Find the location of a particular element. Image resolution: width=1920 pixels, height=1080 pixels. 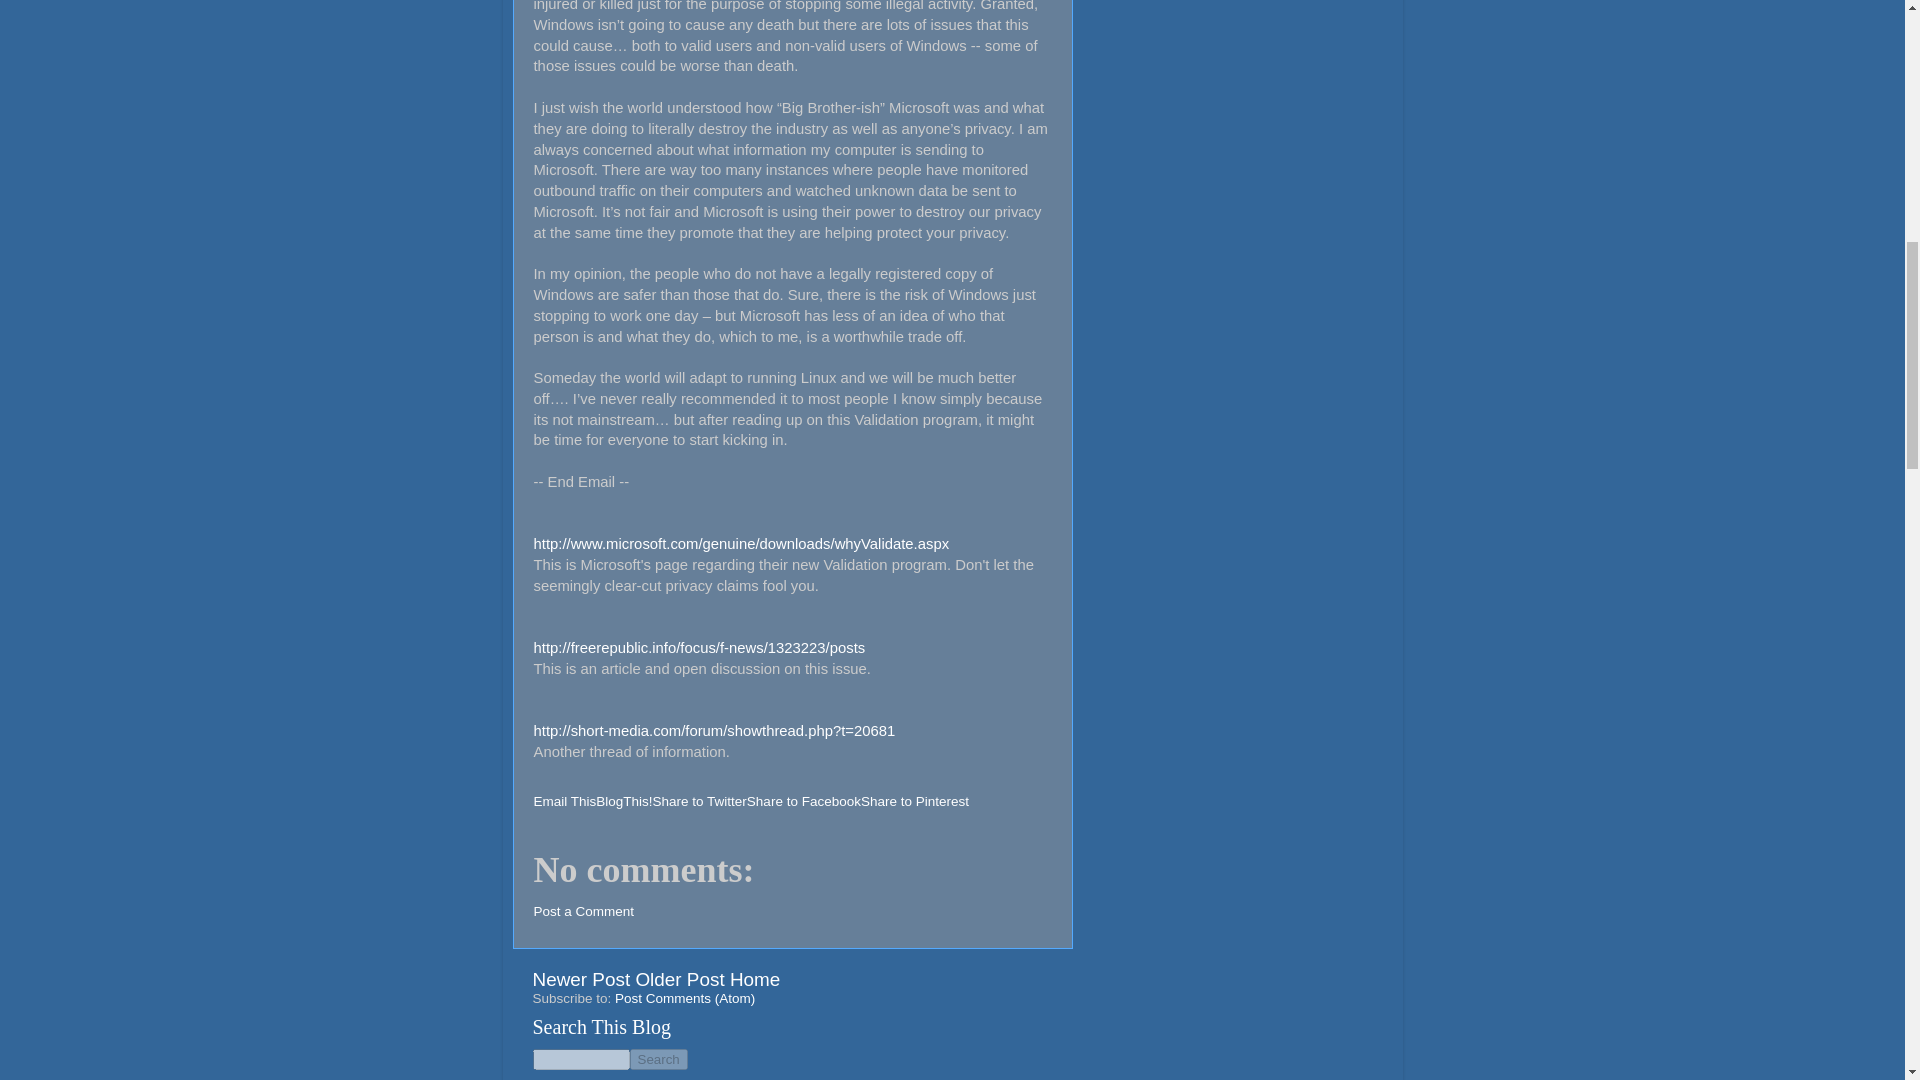

Newer Post is located at coordinates (580, 979).